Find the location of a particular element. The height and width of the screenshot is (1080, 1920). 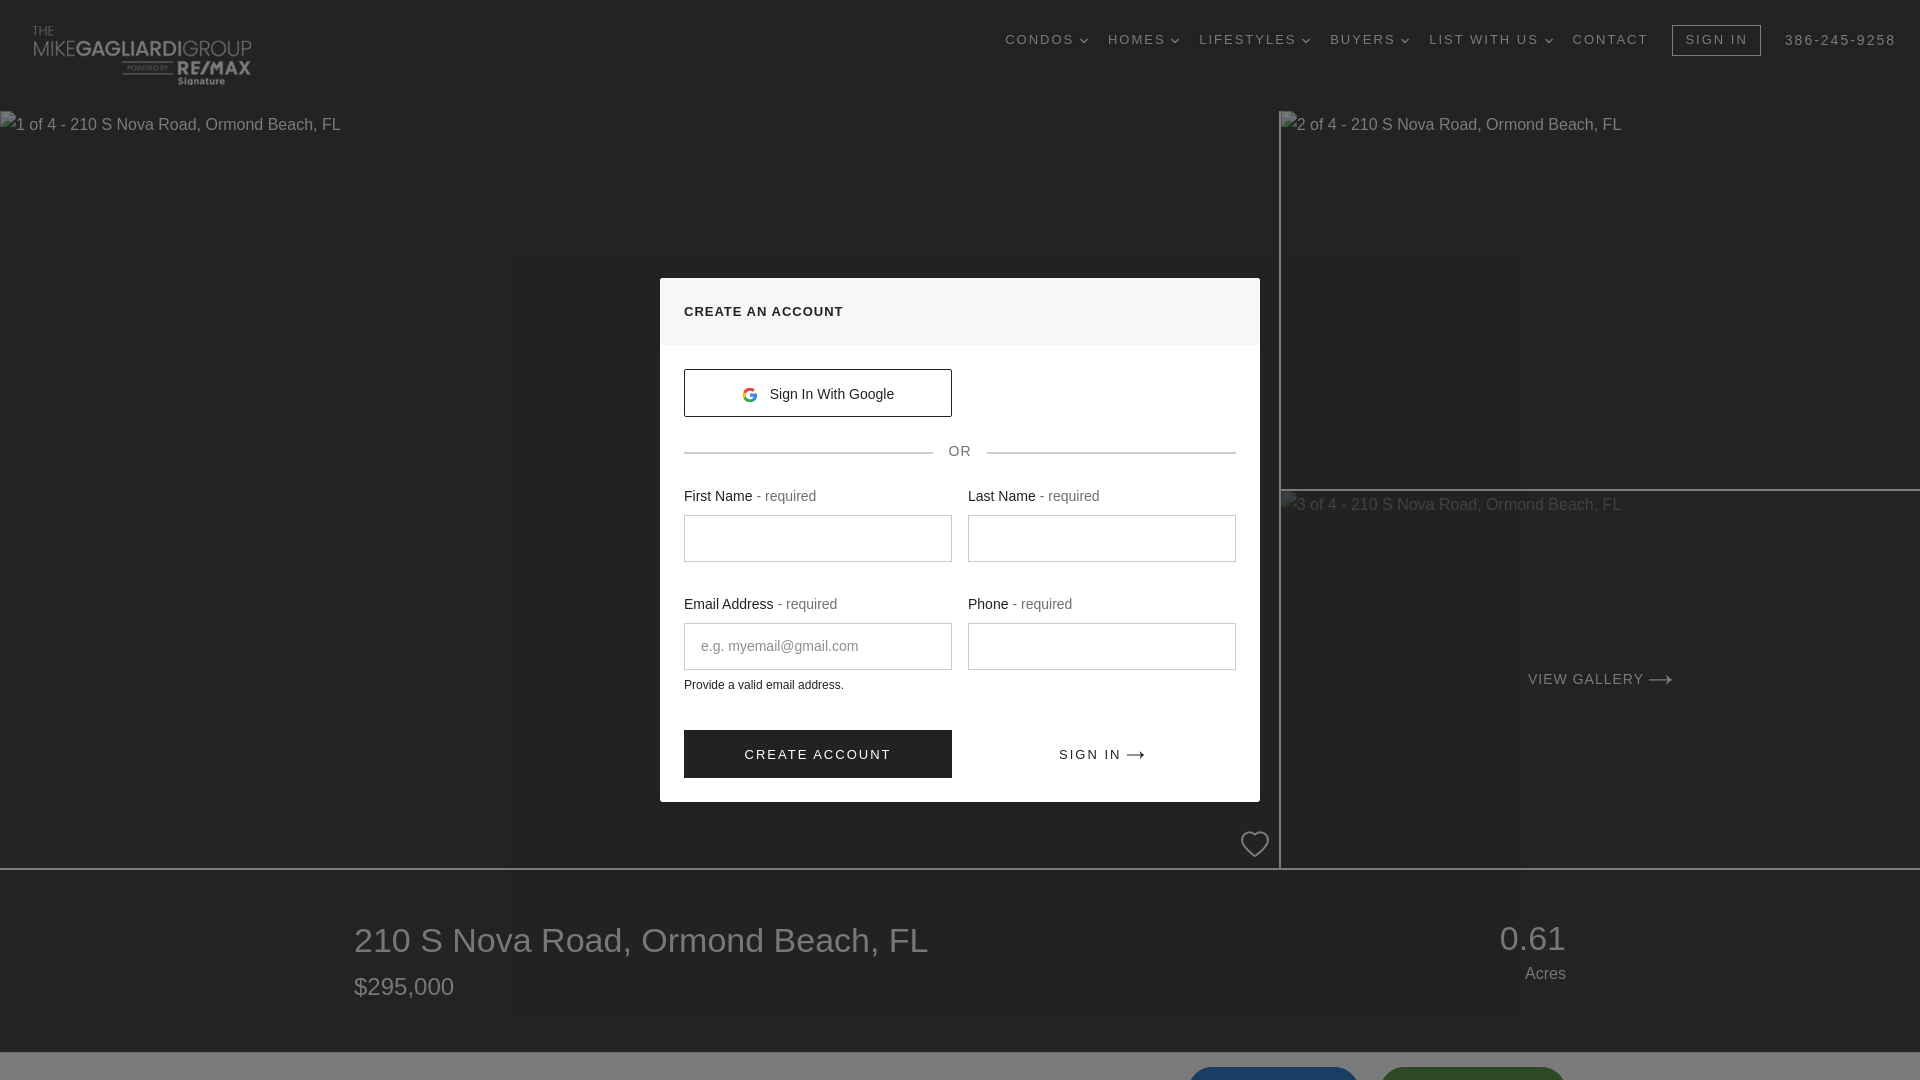

DROPDOWN ARROW is located at coordinates (1084, 40).